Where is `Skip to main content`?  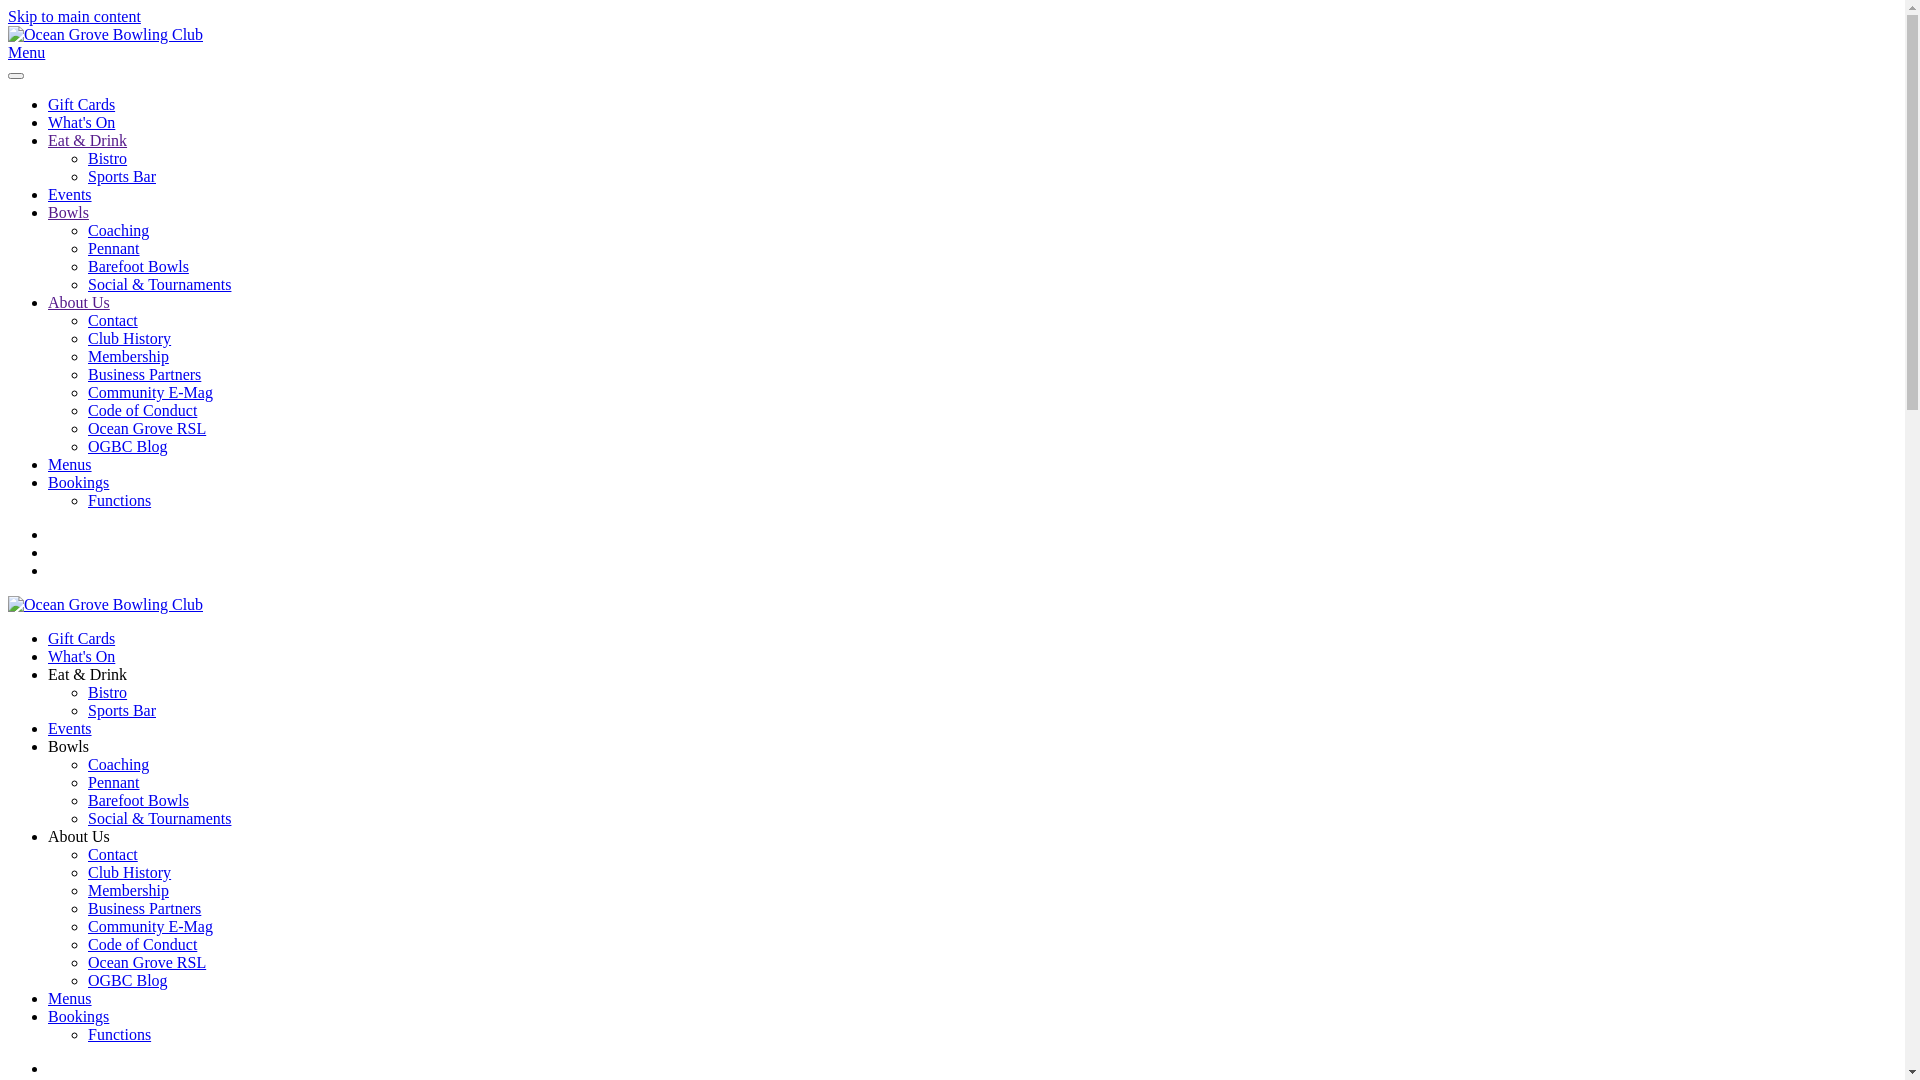
Skip to main content is located at coordinates (74, 16).